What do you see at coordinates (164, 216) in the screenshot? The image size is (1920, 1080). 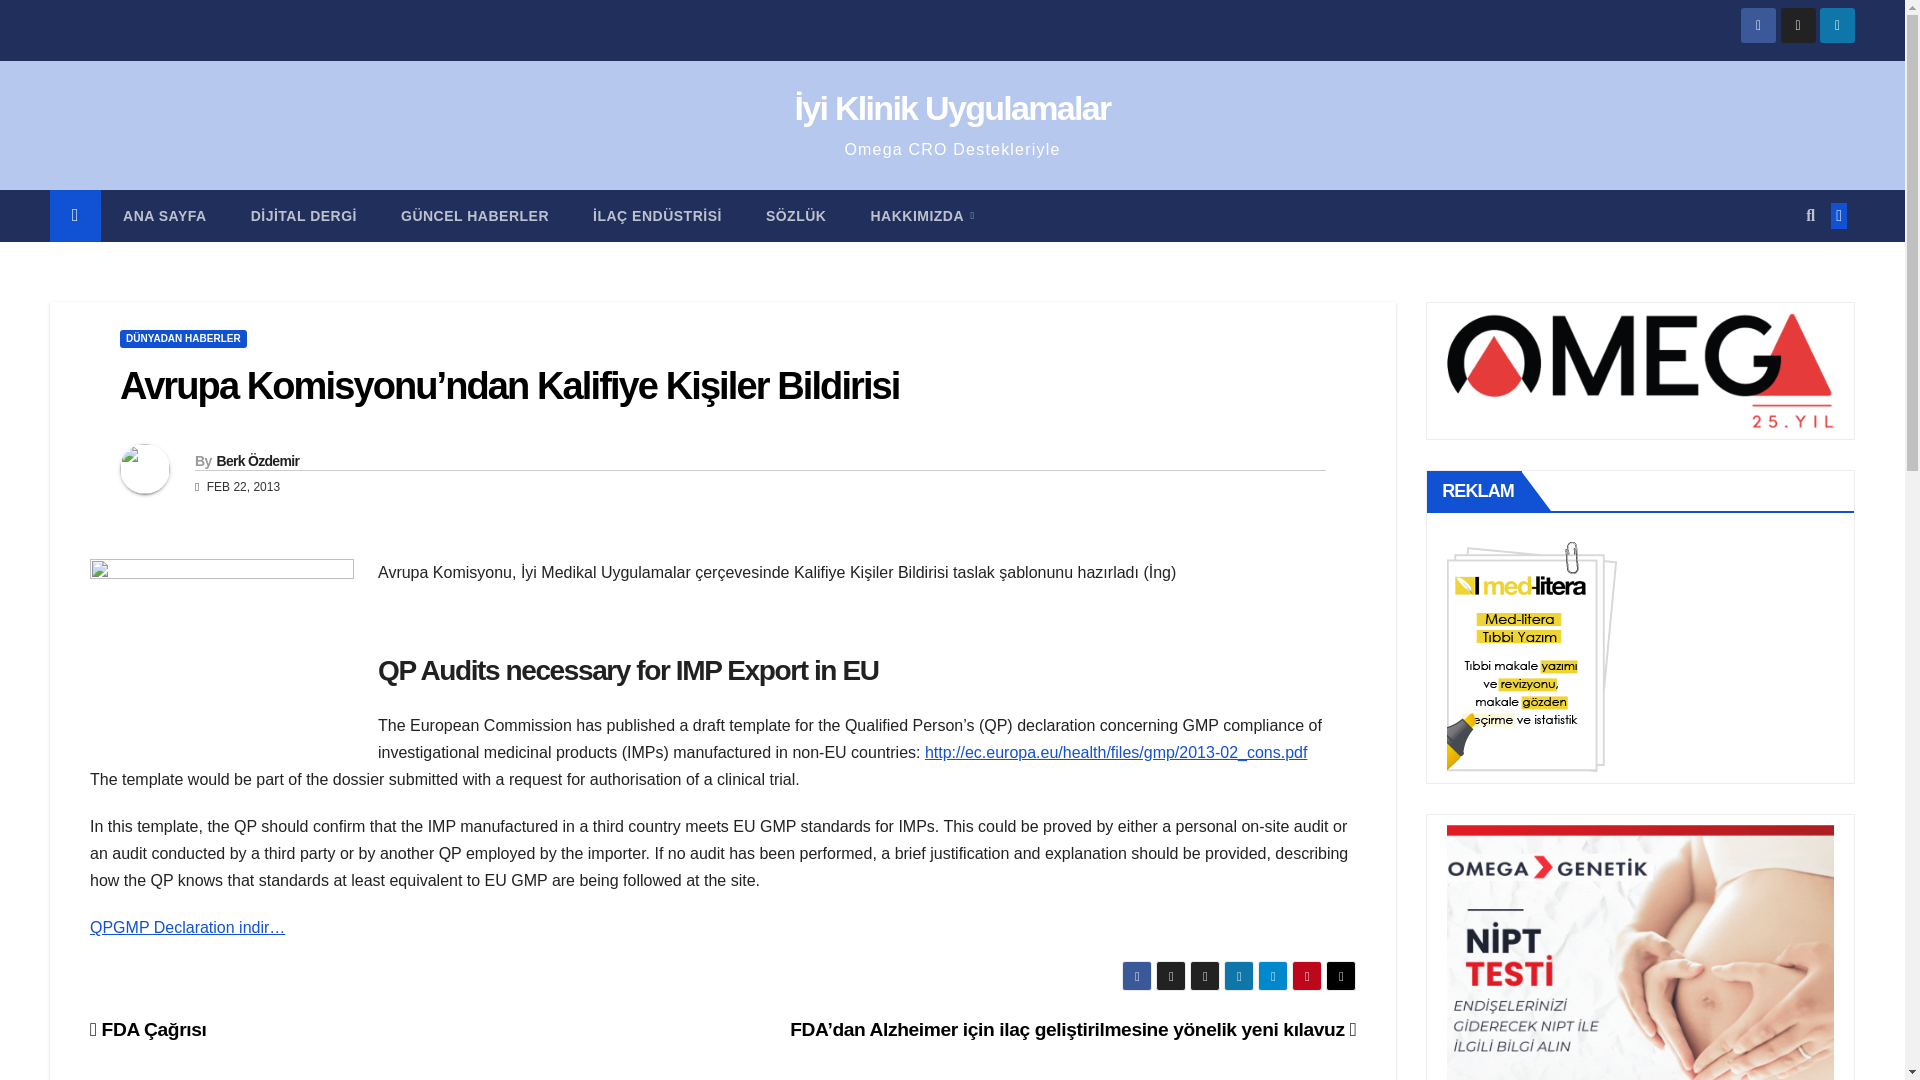 I see `Ana Sayfa` at bounding box center [164, 216].